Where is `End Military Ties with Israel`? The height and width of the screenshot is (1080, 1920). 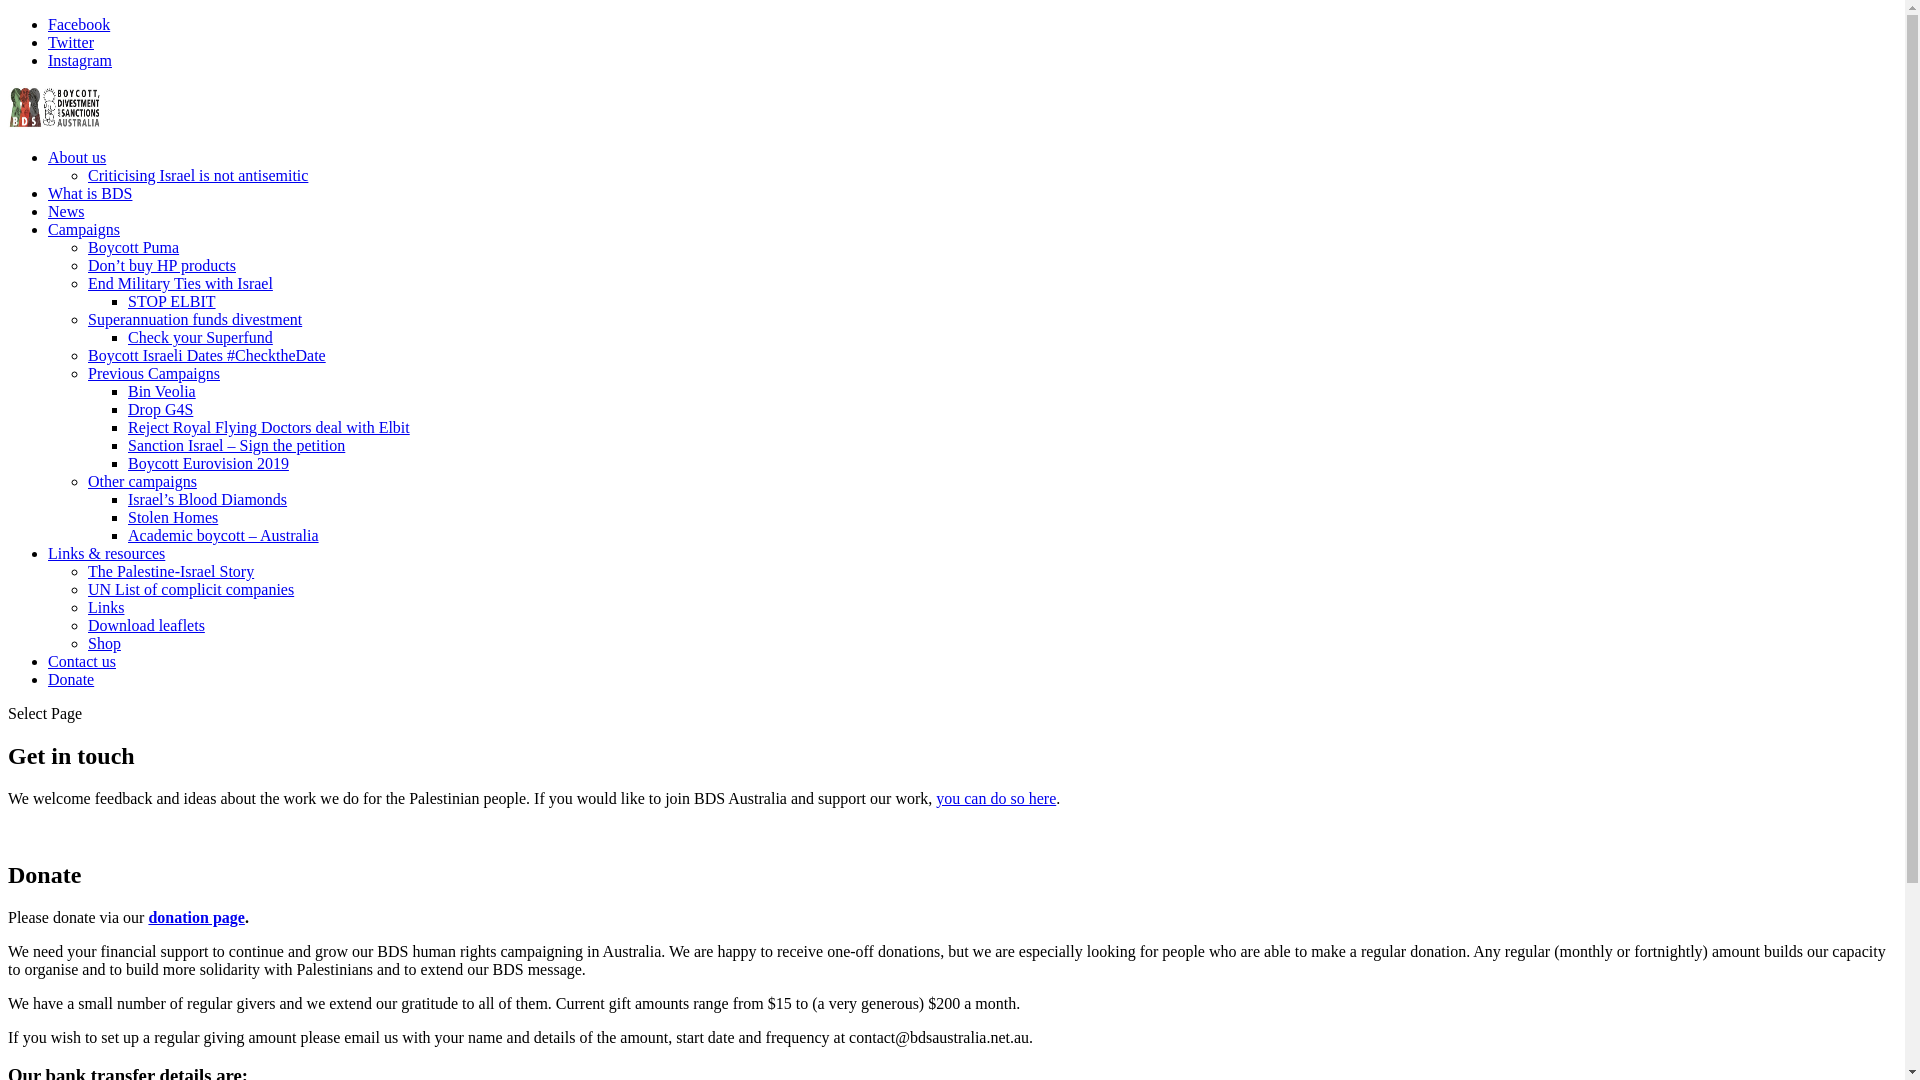 End Military Ties with Israel is located at coordinates (180, 284).